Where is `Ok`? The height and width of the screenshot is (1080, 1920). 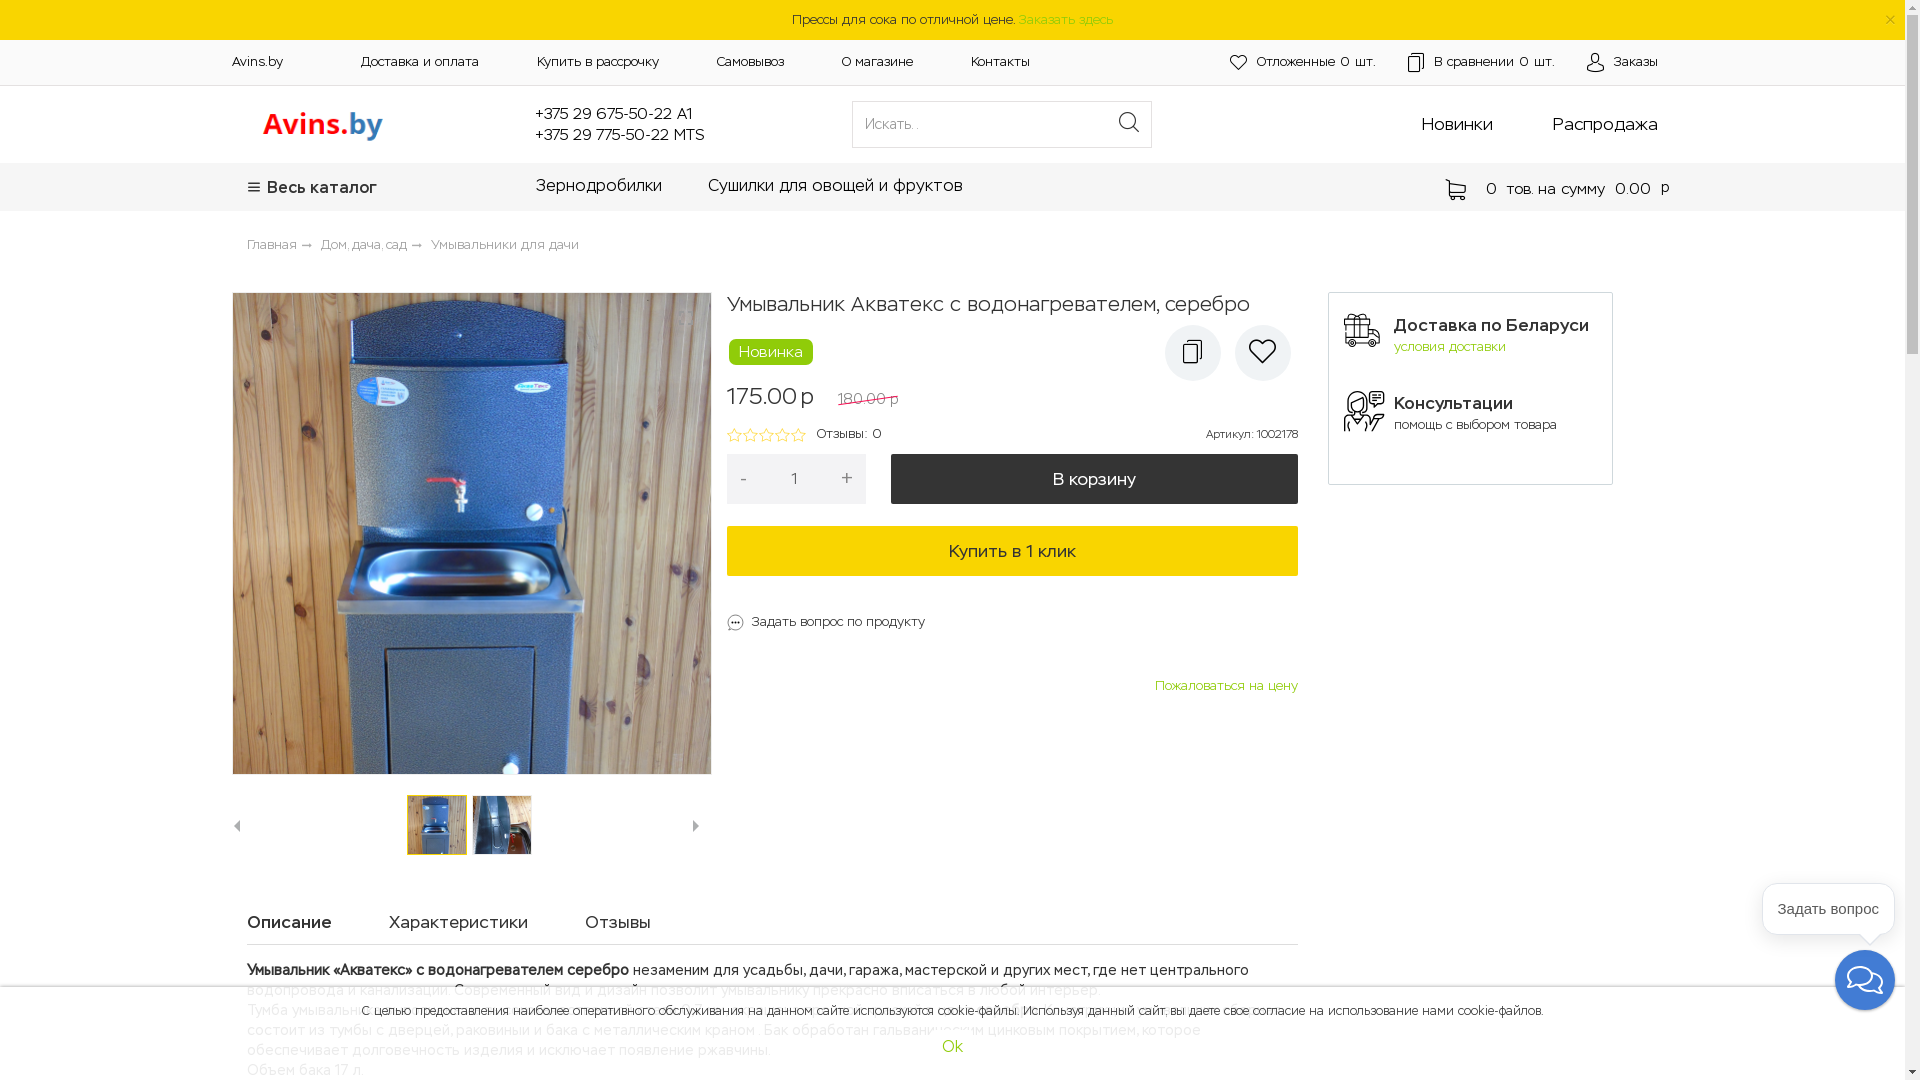
Ok is located at coordinates (952, 1047).